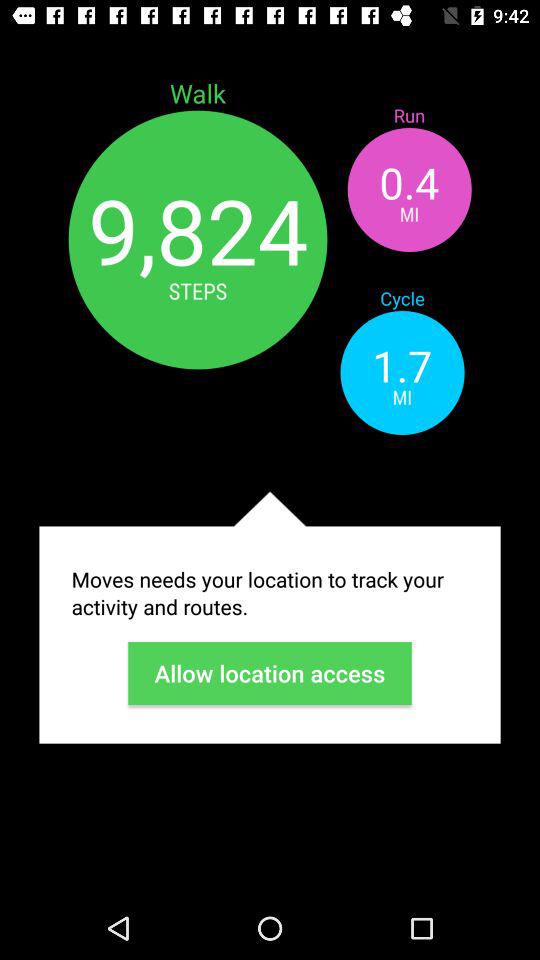 Image resolution: width=540 pixels, height=960 pixels. What do you see at coordinates (270, 673) in the screenshot?
I see `select icon below moves needs your icon` at bounding box center [270, 673].